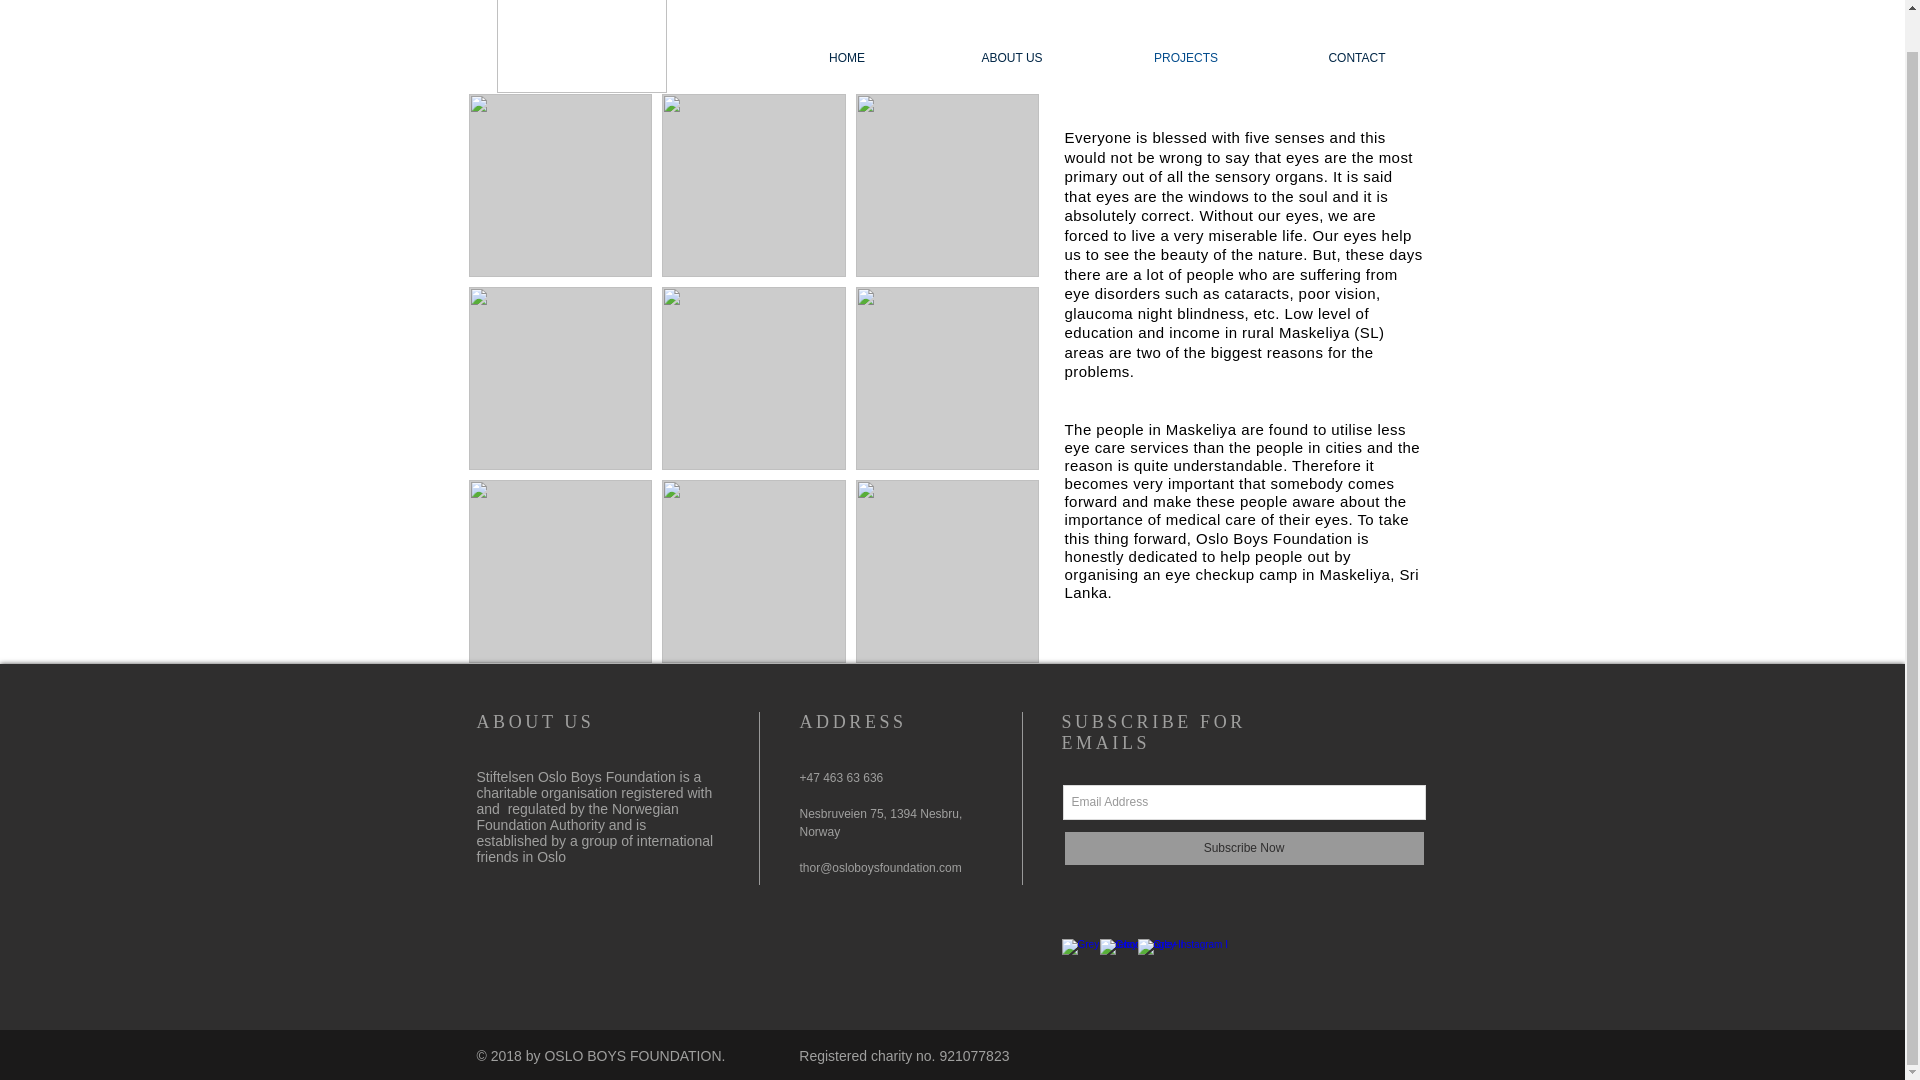 The image size is (1920, 1080). Describe the element at coordinates (1242, 848) in the screenshot. I see `Subscribe Now` at that location.